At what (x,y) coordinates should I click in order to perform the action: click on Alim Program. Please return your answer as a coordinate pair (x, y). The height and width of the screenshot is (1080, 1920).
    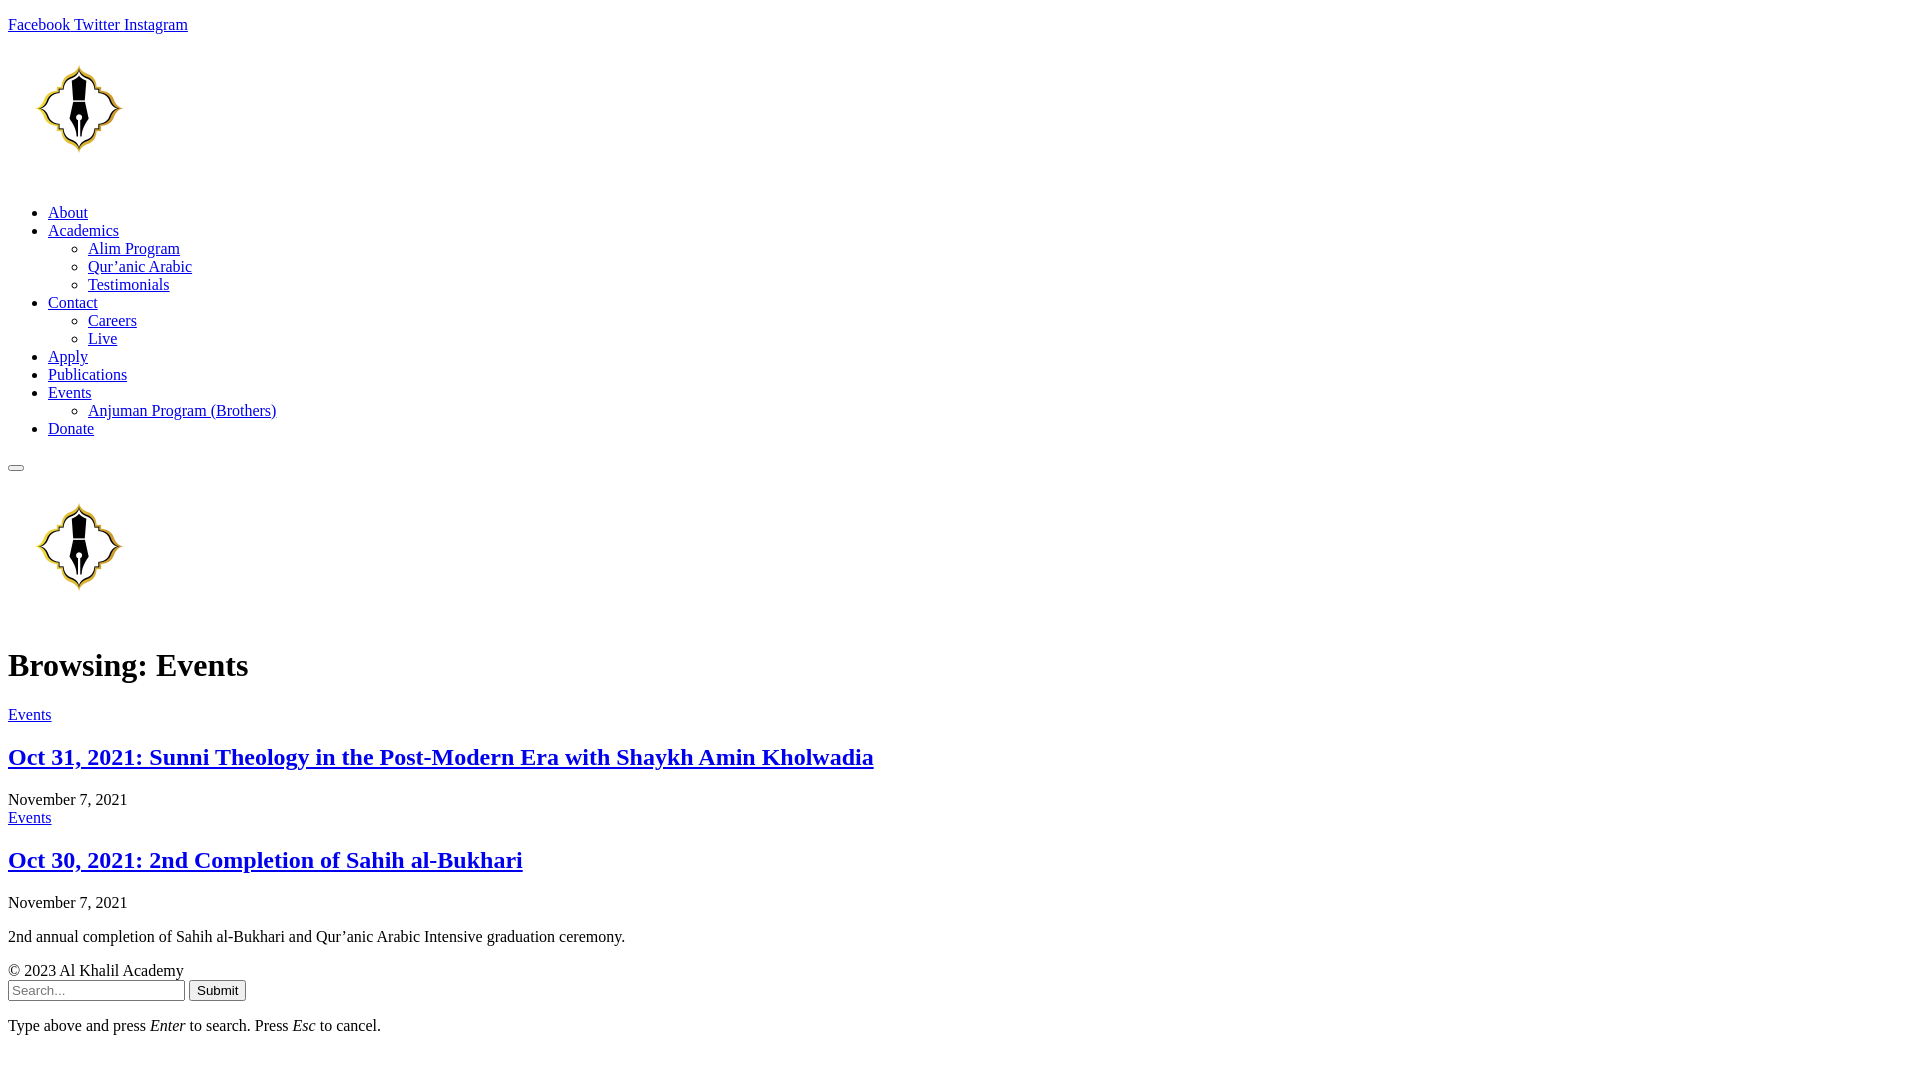
    Looking at the image, I should click on (134, 248).